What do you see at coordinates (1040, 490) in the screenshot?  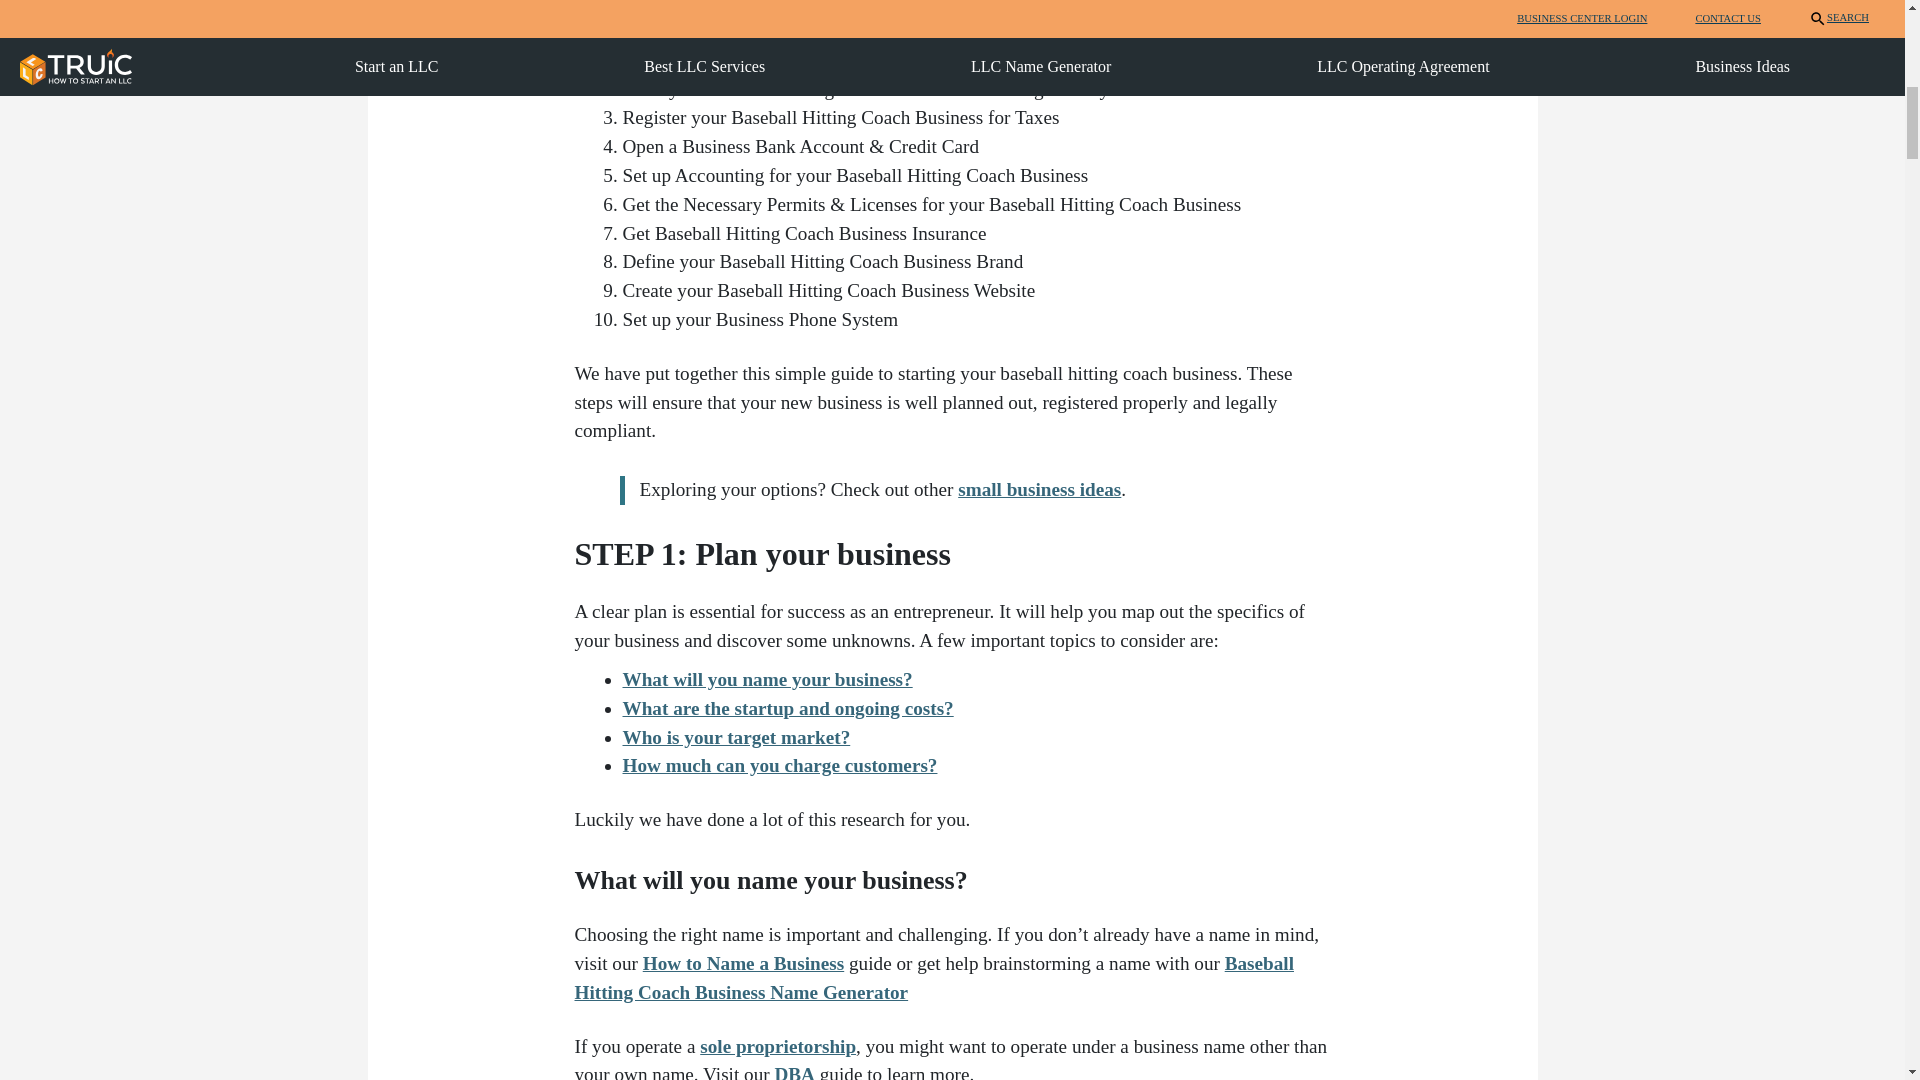 I see `Small business ideas` at bounding box center [1040, 490].